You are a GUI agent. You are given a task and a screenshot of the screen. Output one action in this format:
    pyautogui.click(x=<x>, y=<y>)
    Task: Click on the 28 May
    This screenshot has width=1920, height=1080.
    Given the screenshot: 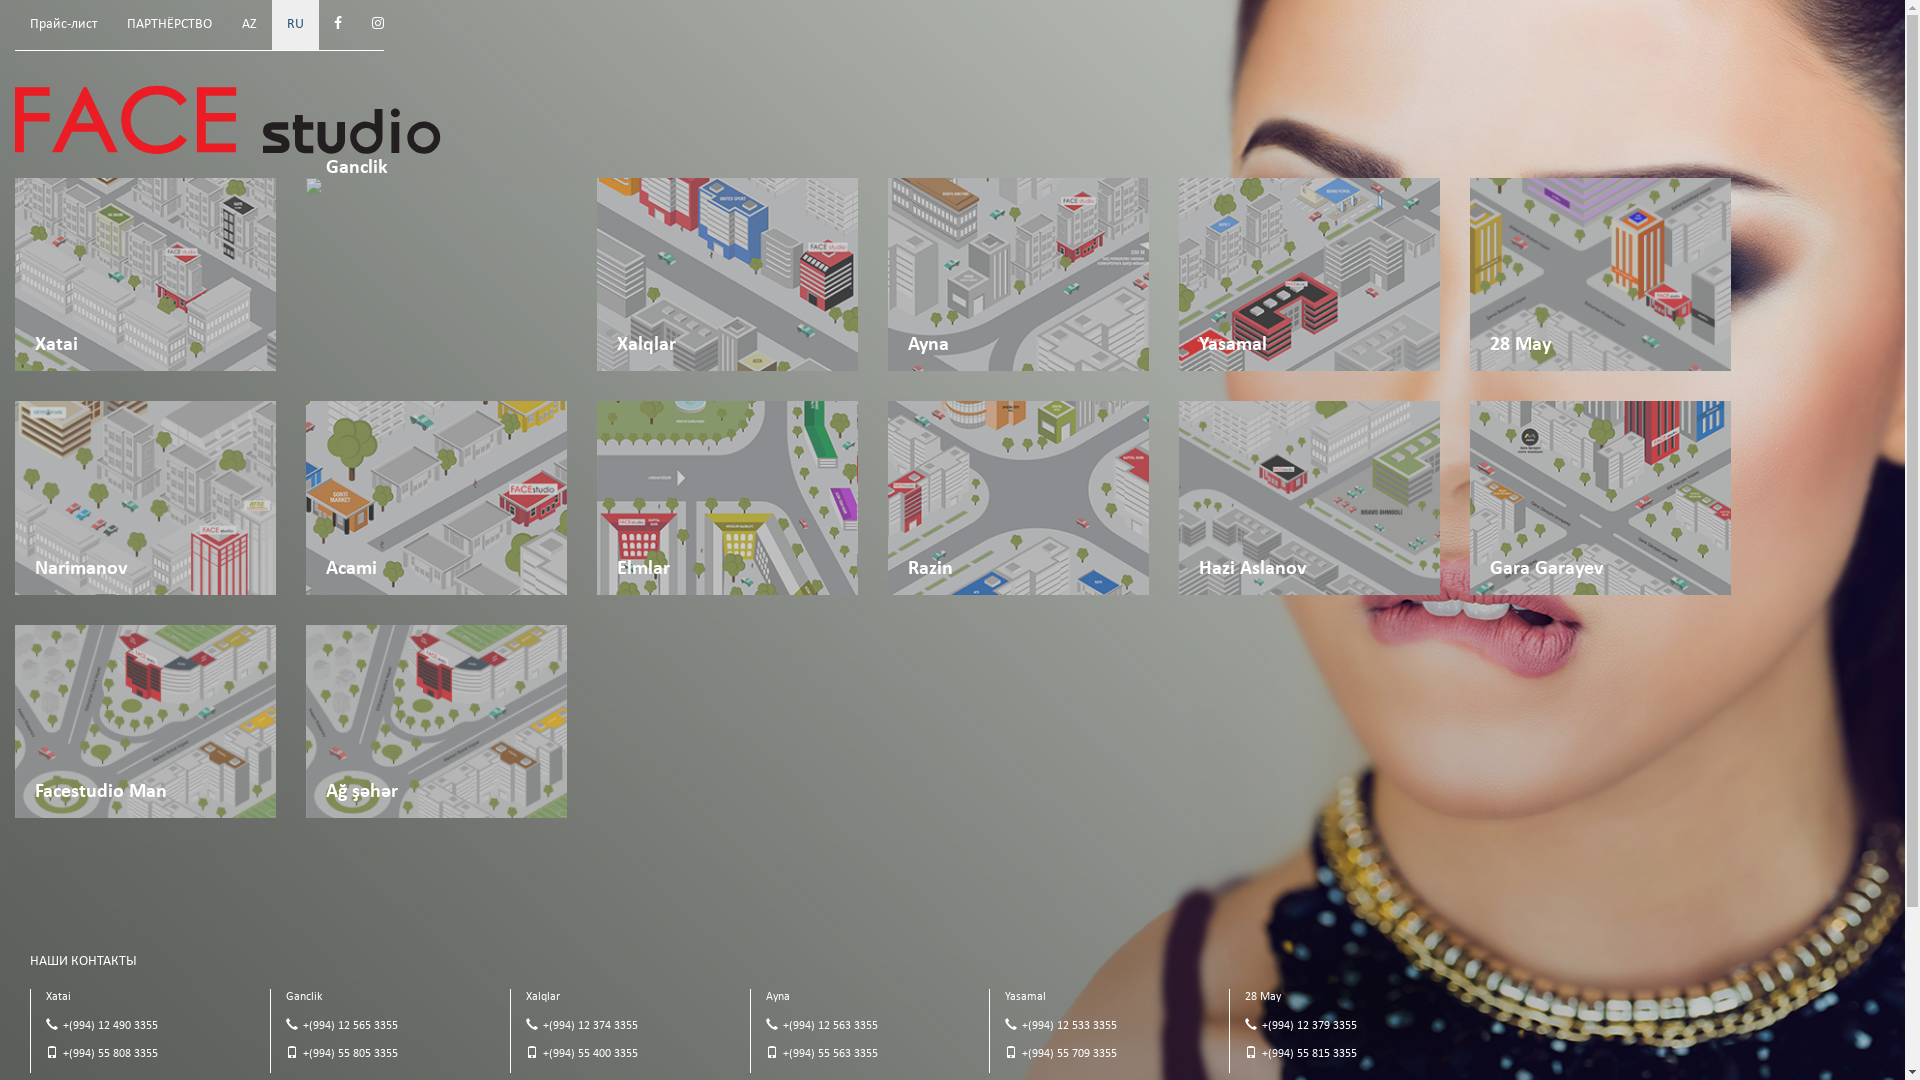 What is the action you would take?
    pyautogui.click(x=1600, y=274)
    